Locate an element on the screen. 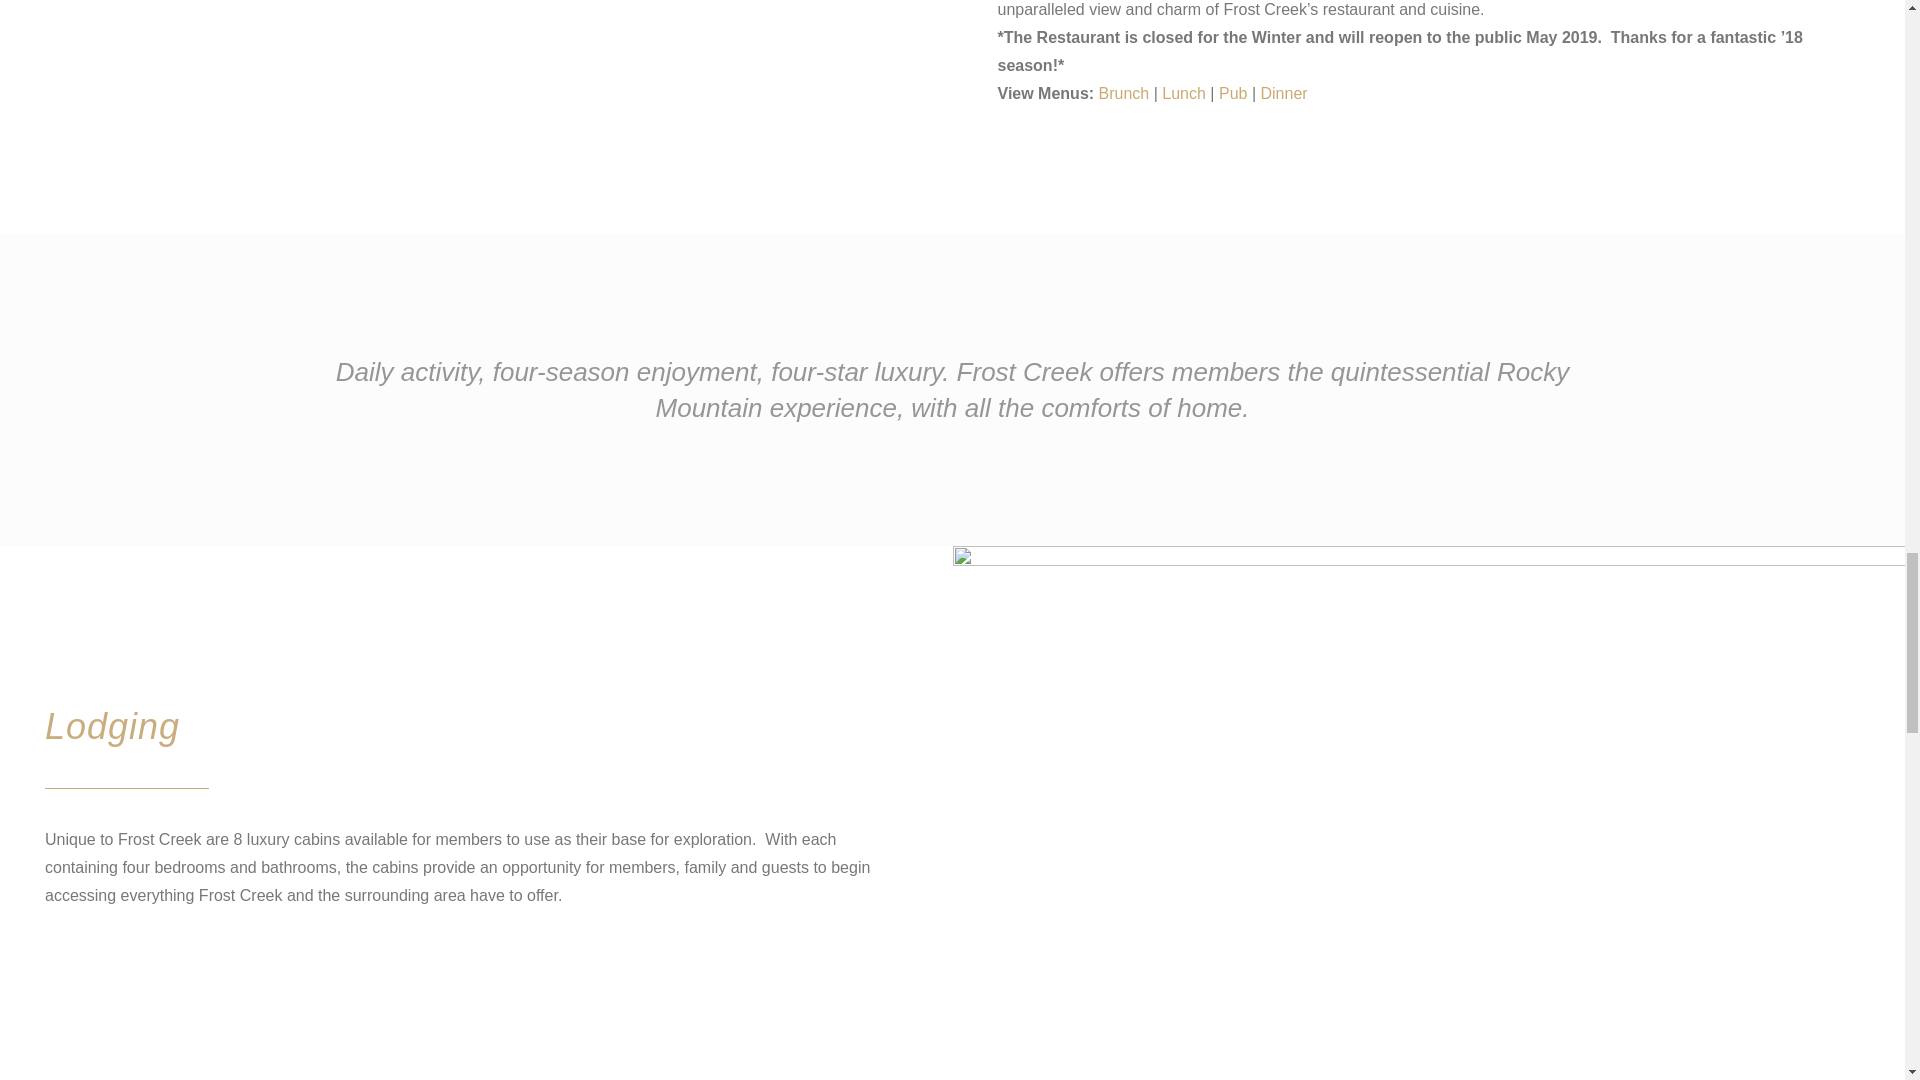 Image resolution: width=1920 pixels, height=1080 pixels. Lunch is located at coordinates (1183, 93).